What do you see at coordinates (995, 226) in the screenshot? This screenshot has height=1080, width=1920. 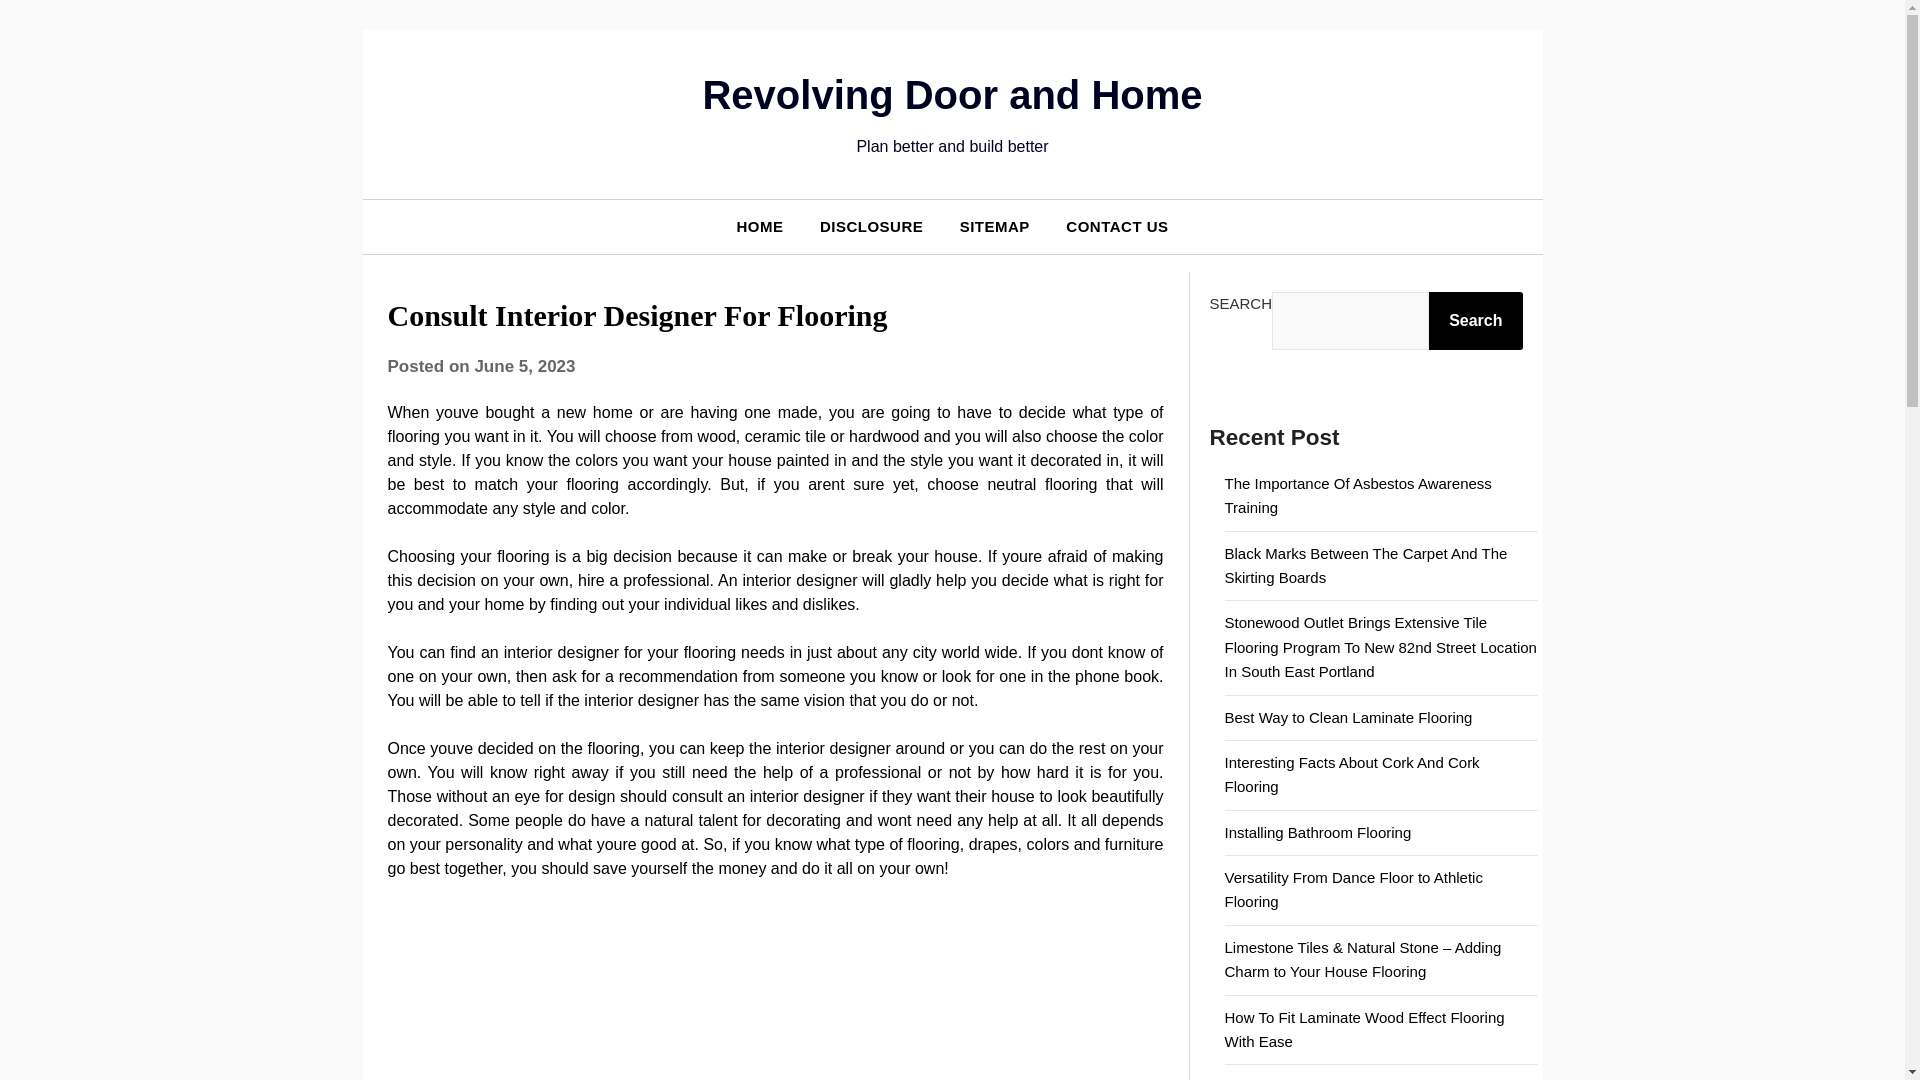 I see `SITEMAP` at bounding box center [995, 226].